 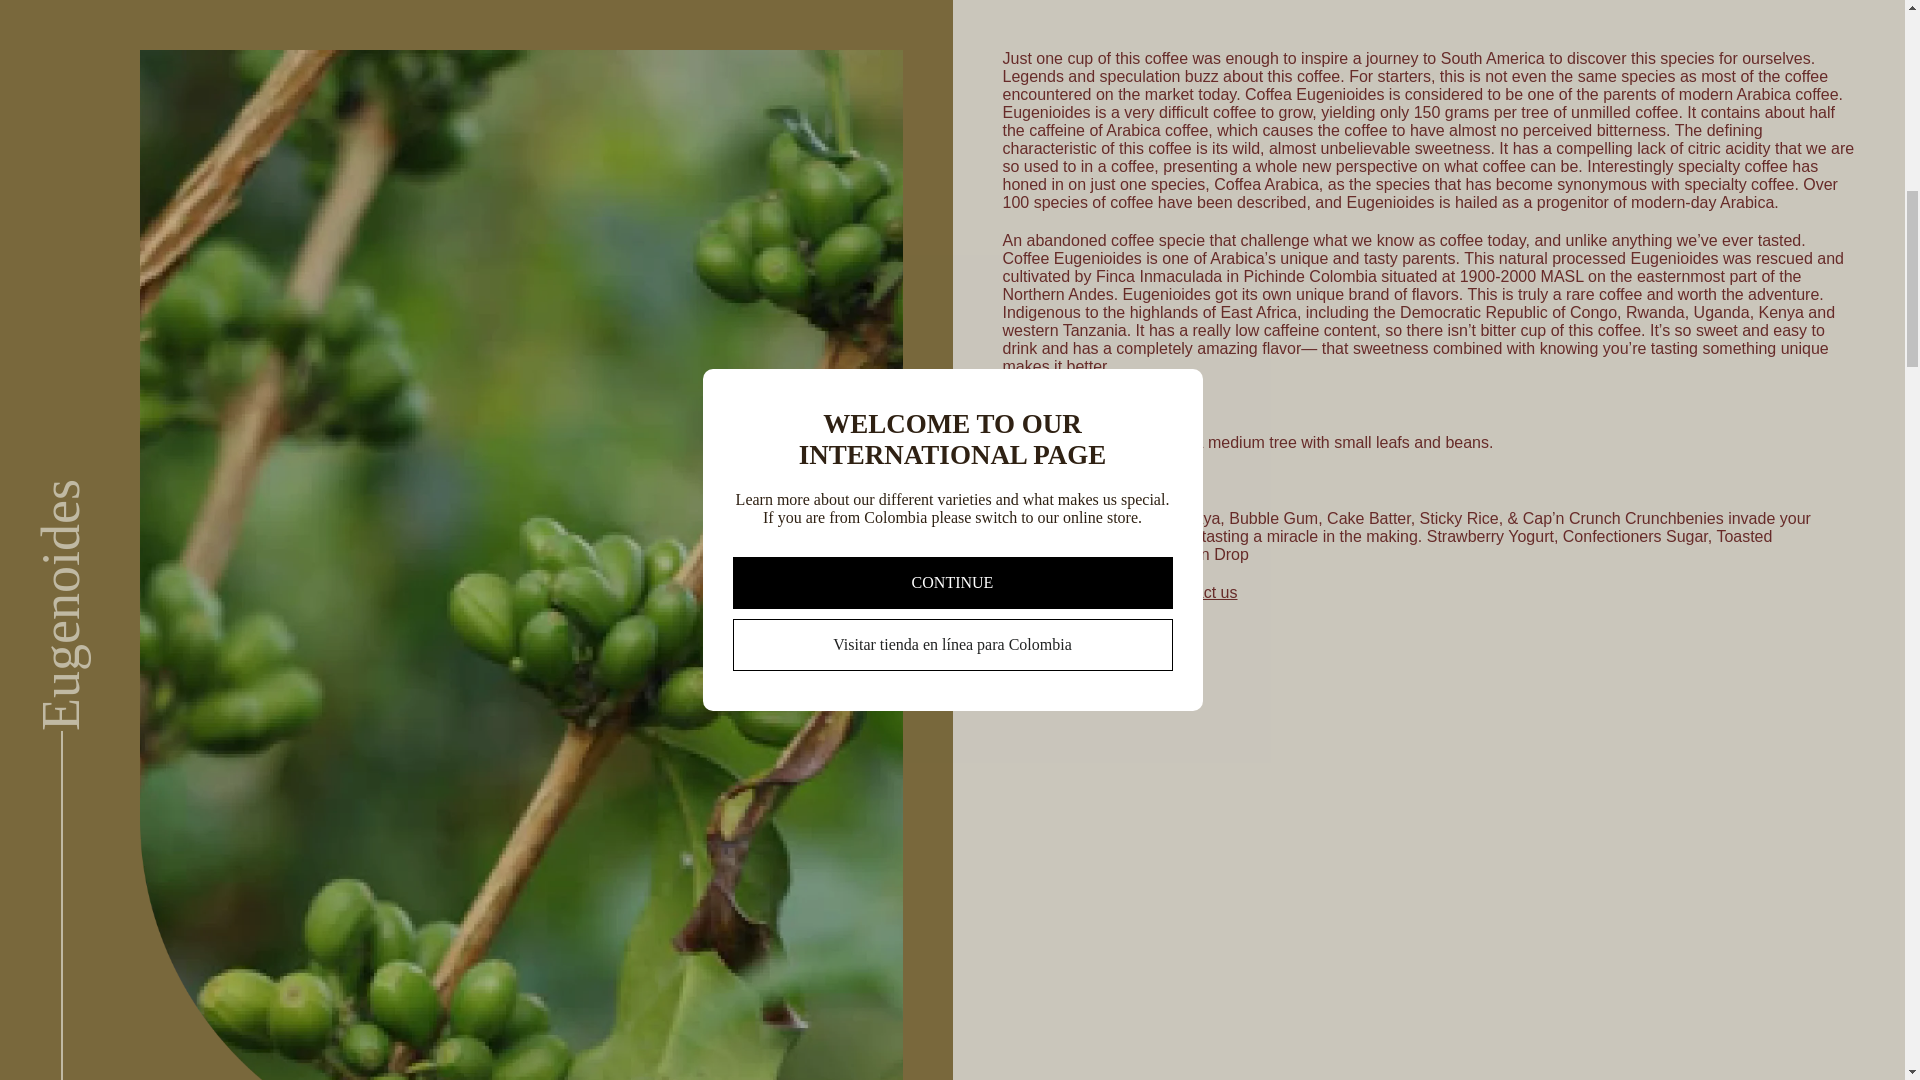 I want to click on Contact us, so click(x=1198, y=592).